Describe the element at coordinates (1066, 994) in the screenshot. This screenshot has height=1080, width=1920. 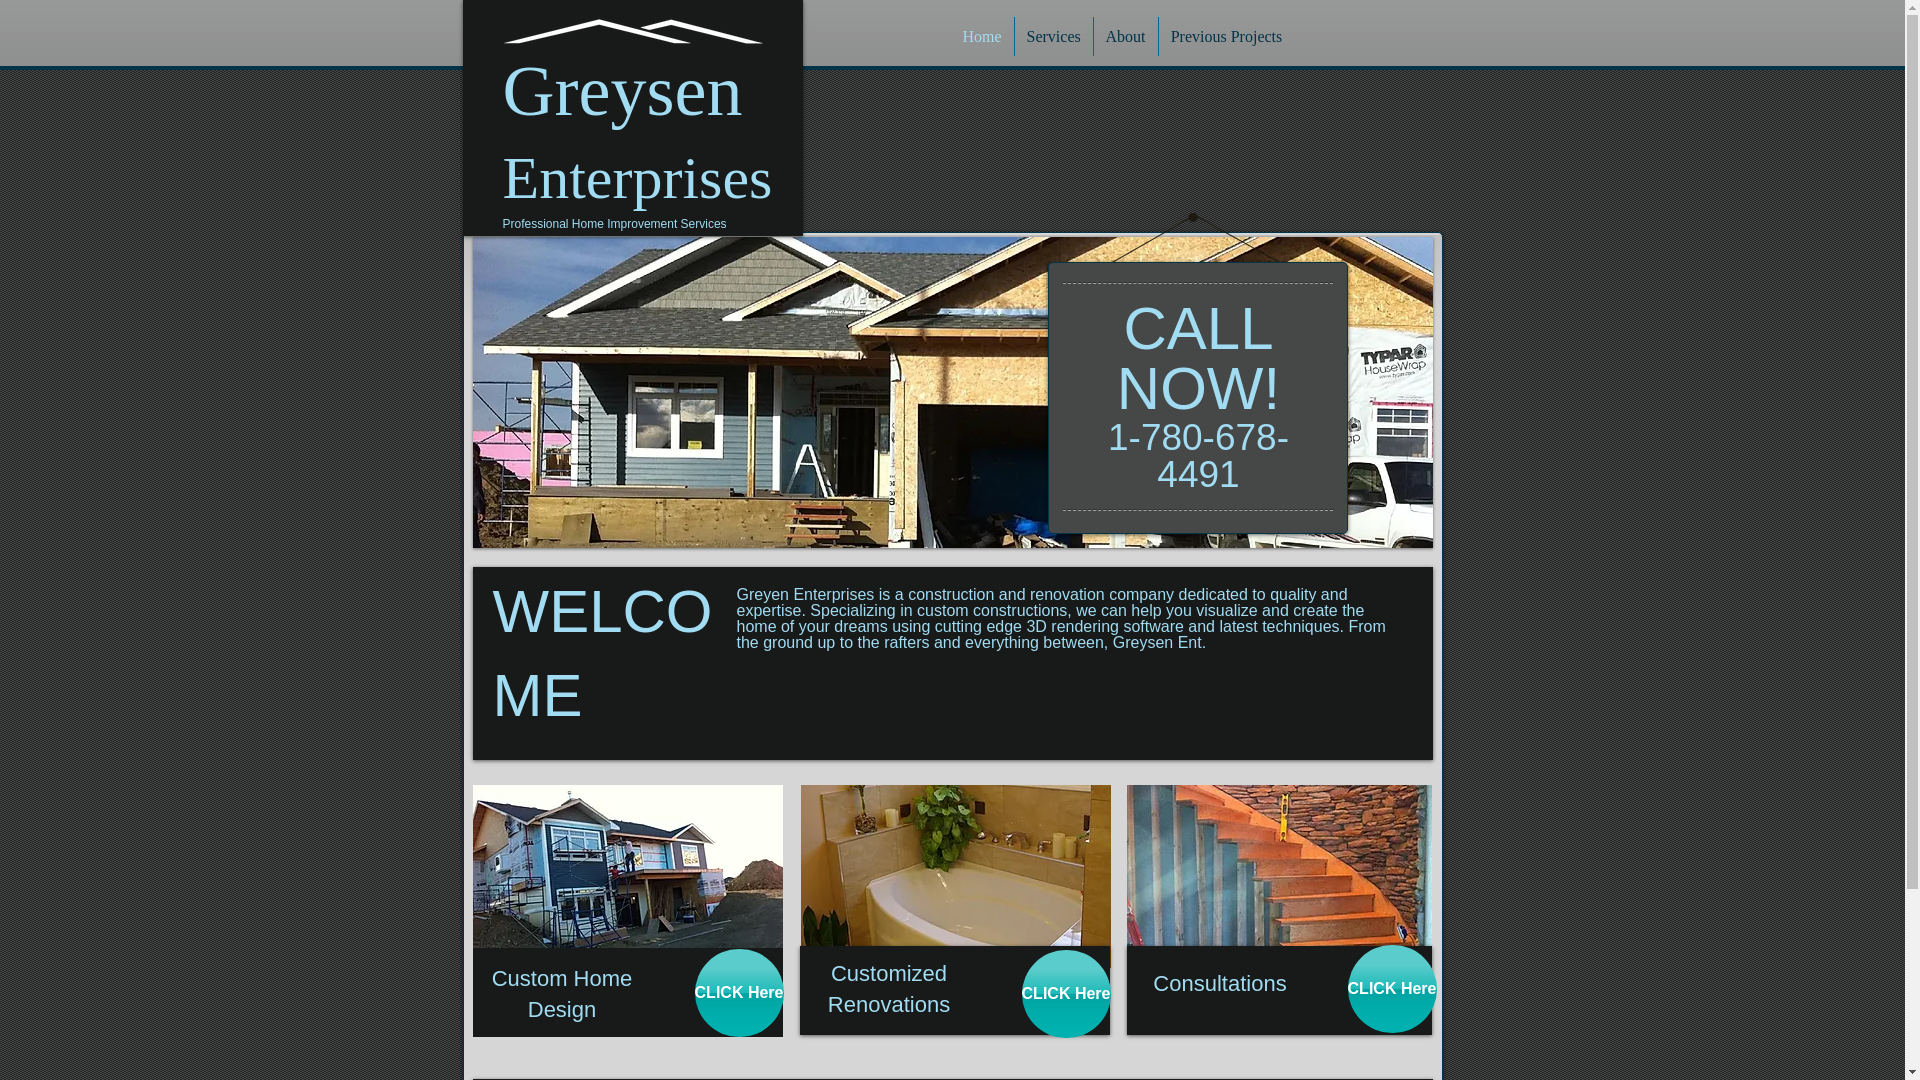
I see `CLICK Here` at that location.